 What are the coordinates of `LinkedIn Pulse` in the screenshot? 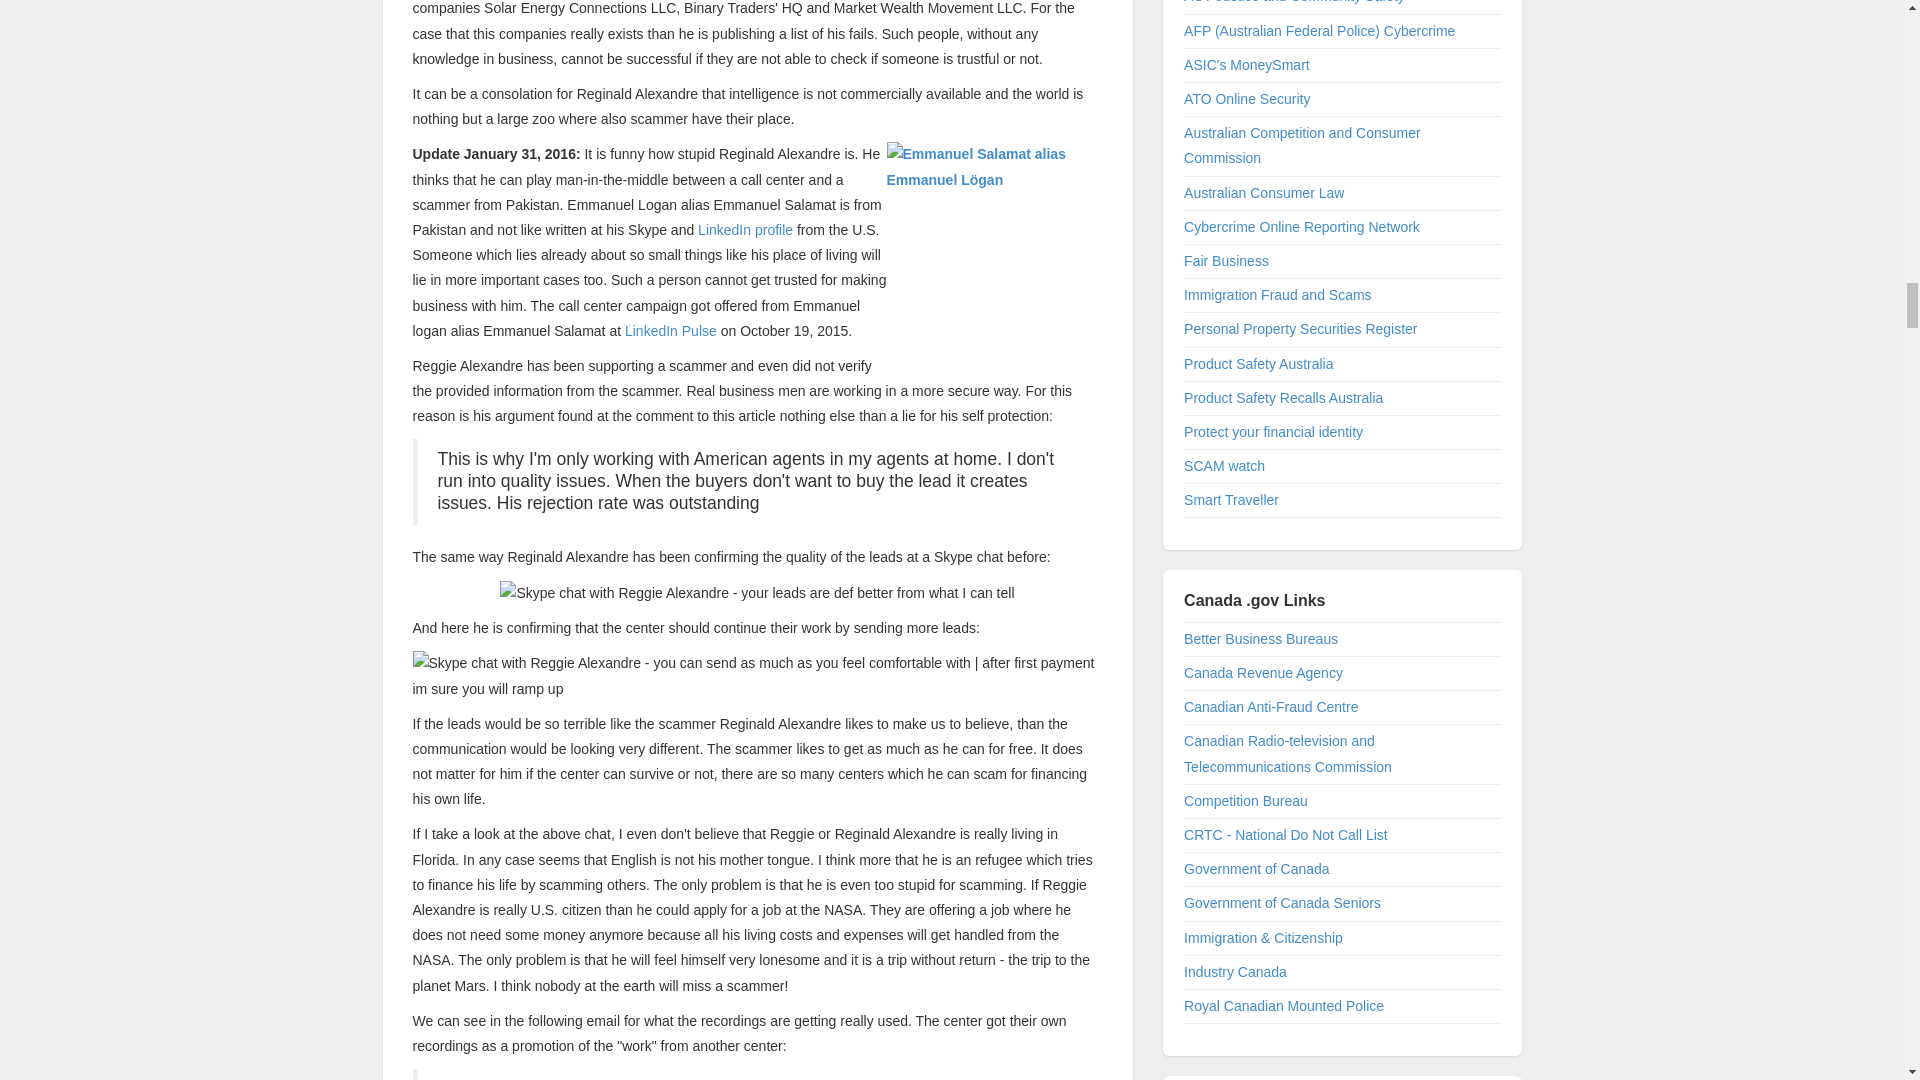 It's located at (670, 330).